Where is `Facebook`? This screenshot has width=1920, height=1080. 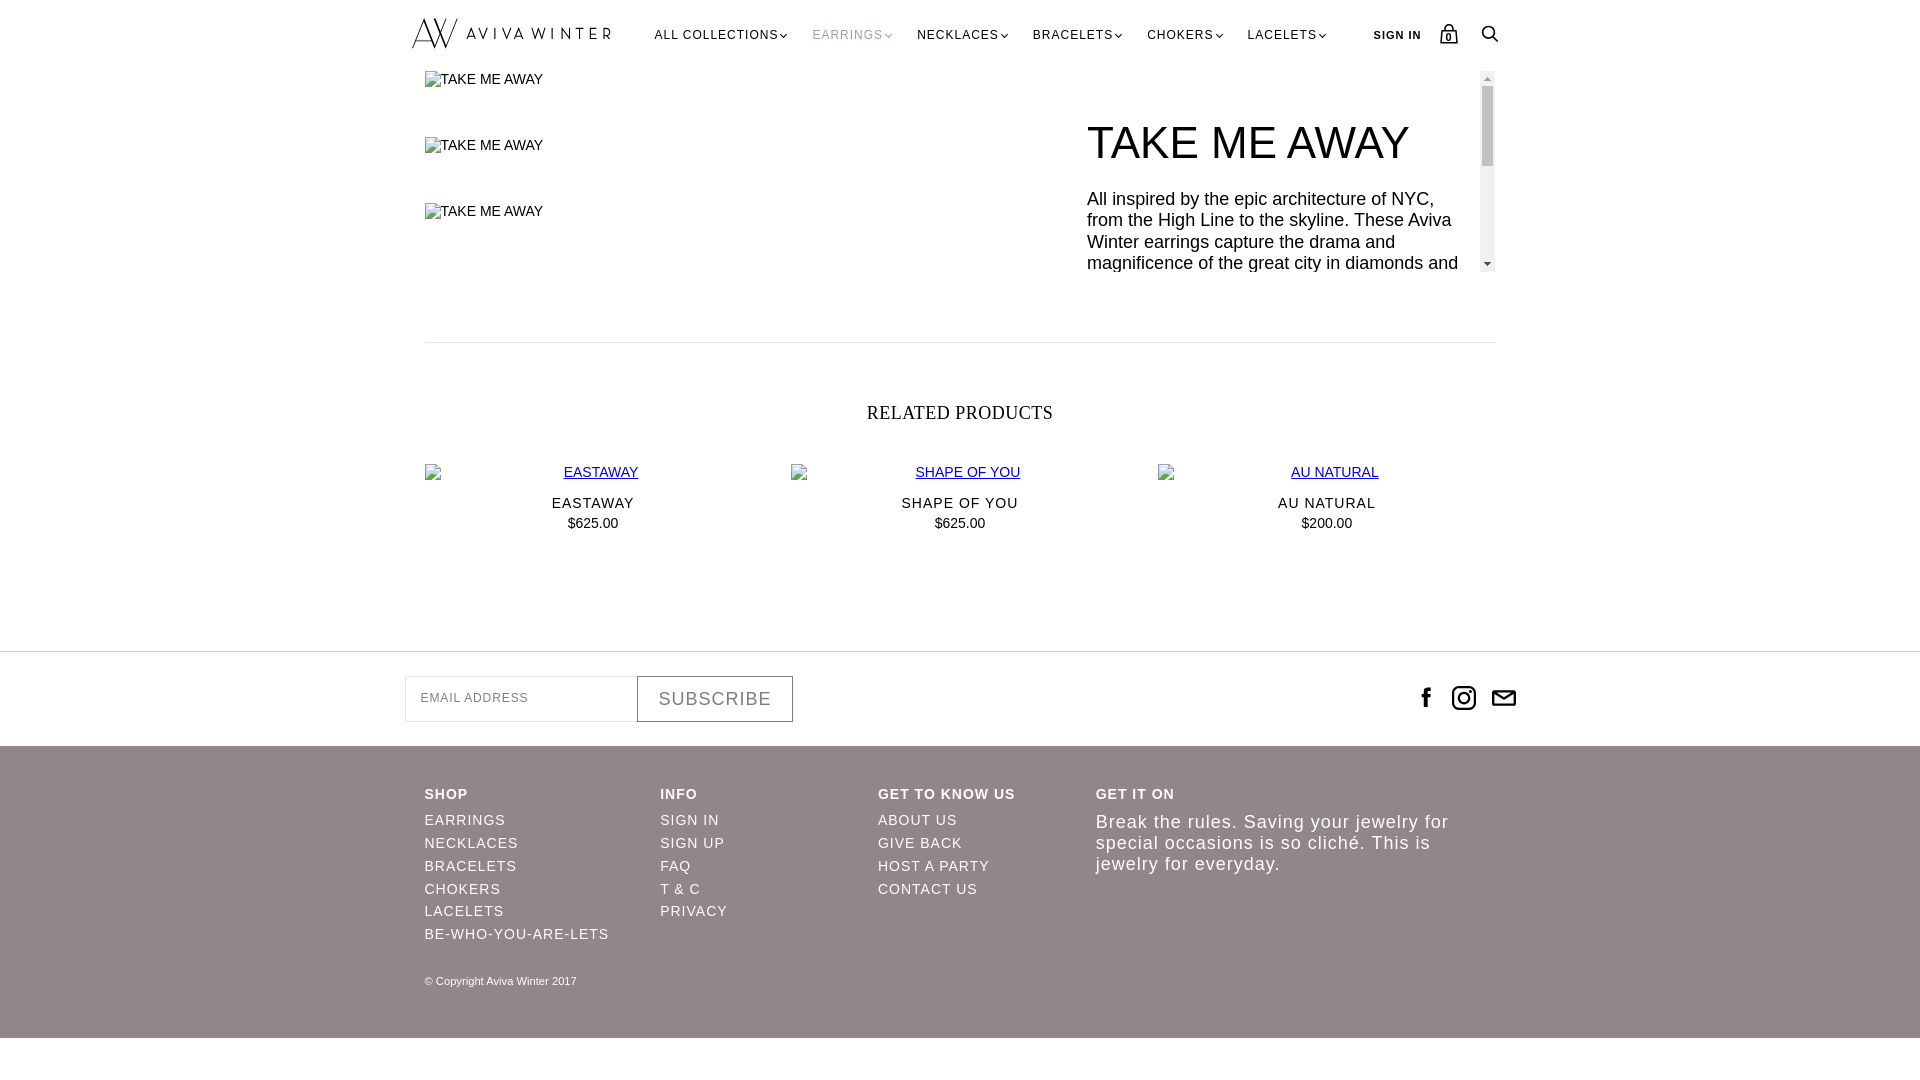
Facebook is located at coordinates (1424, 698).